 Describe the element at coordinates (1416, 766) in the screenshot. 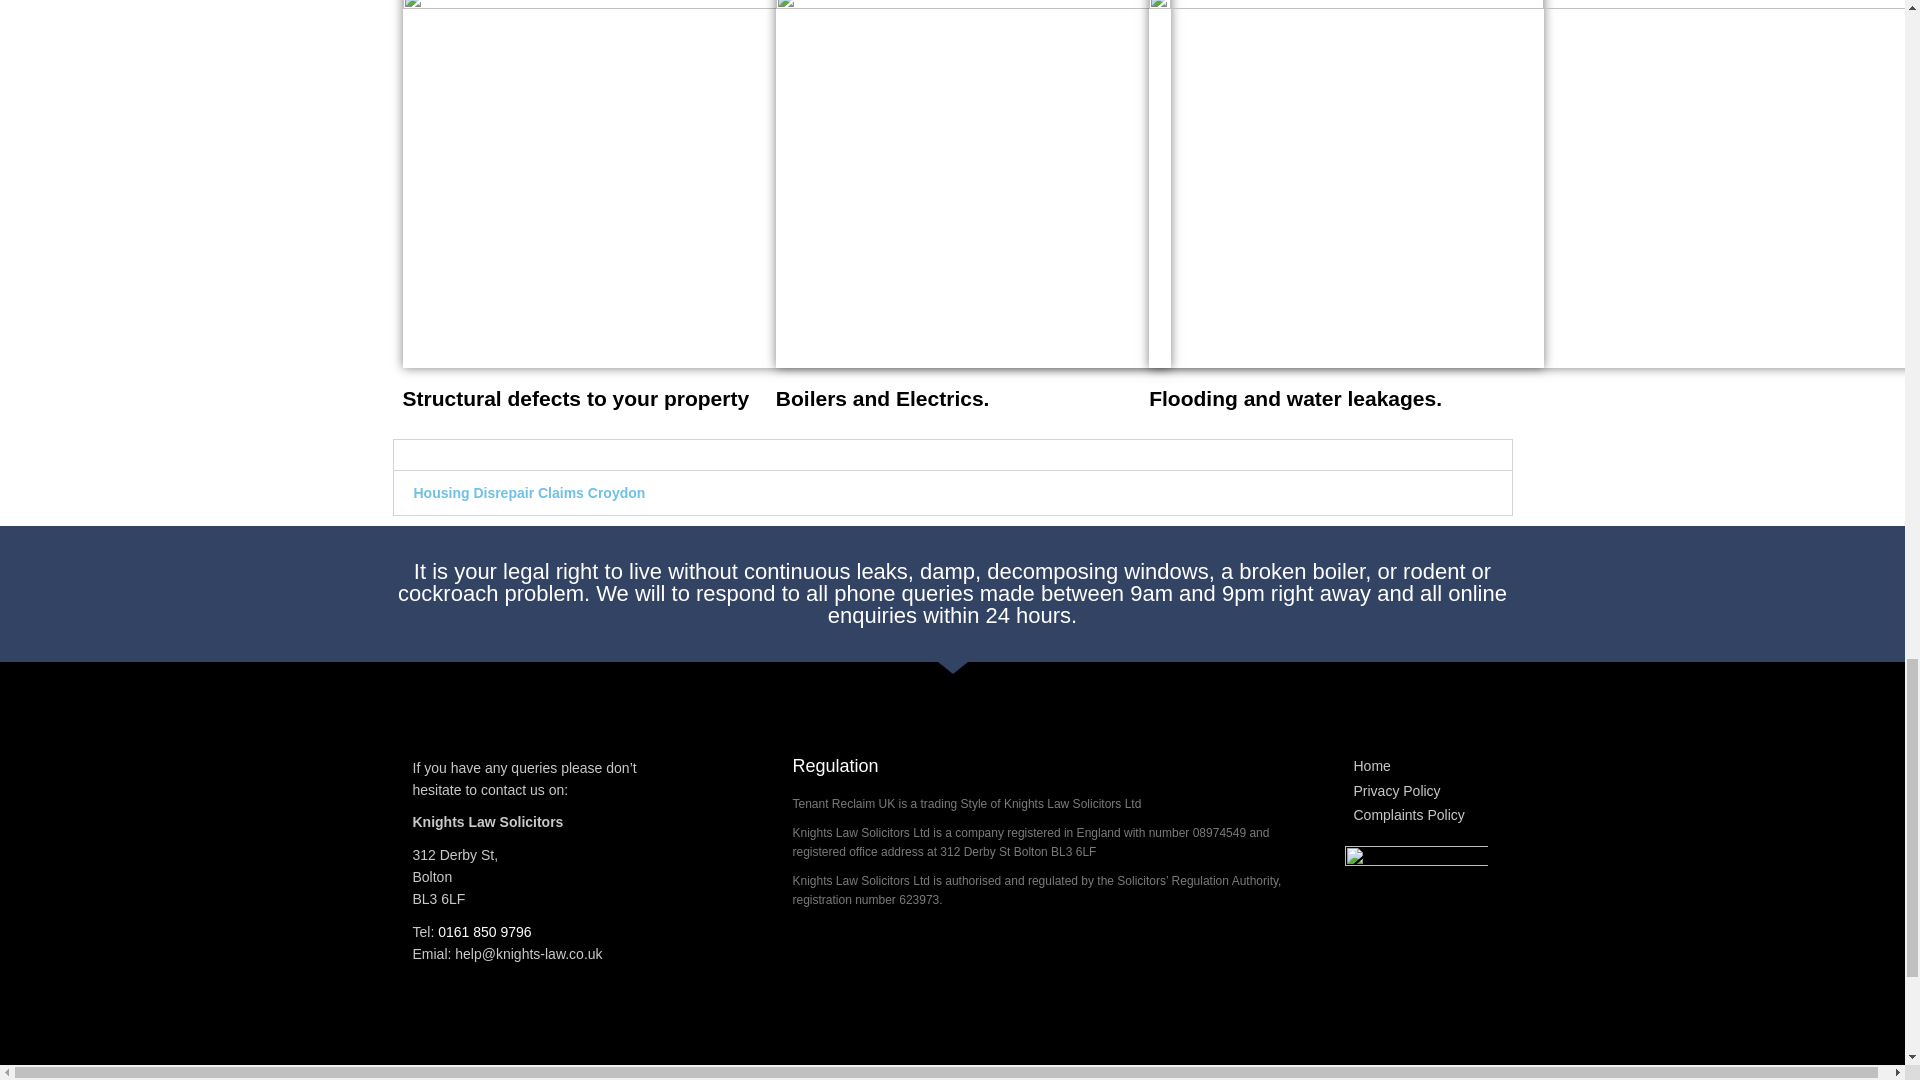

I see `Home` at that location.